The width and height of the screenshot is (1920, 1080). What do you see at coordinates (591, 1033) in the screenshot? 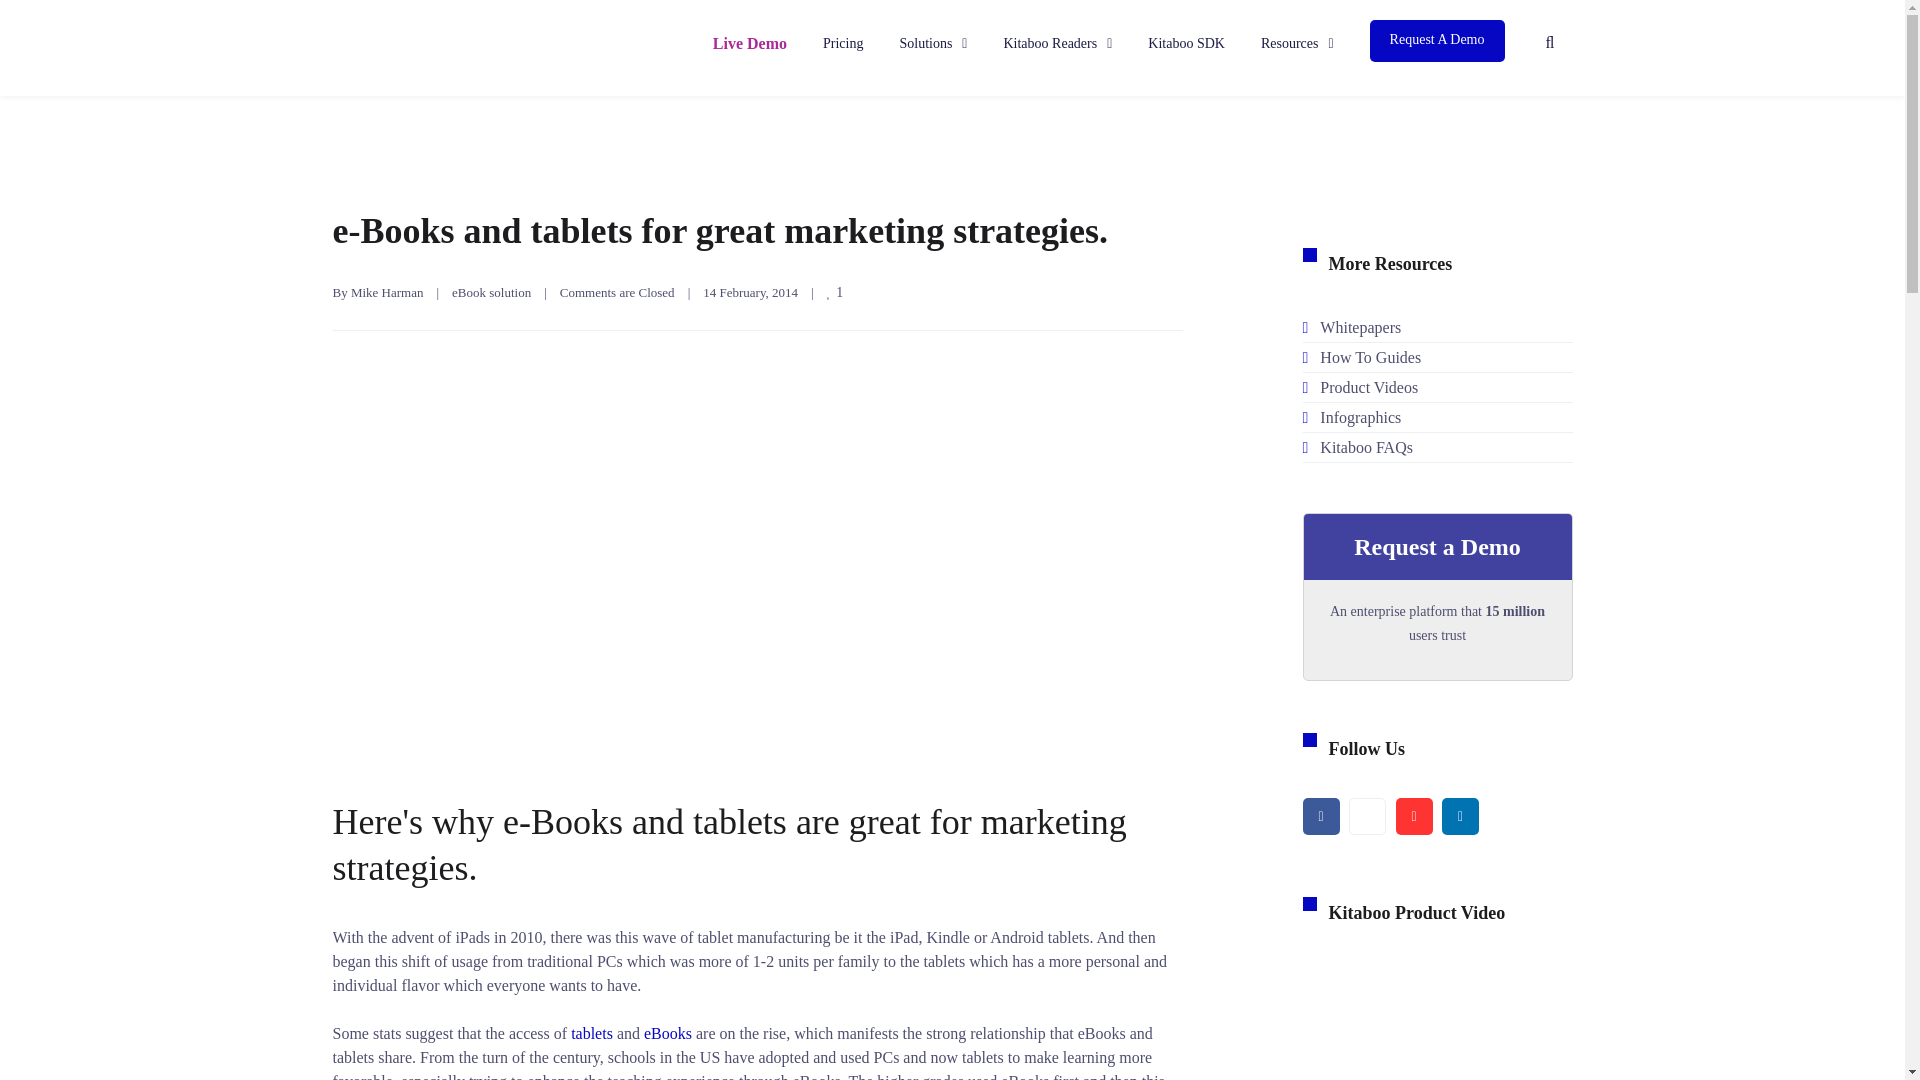
I see `tablets` at bounding box center [591, 1033].